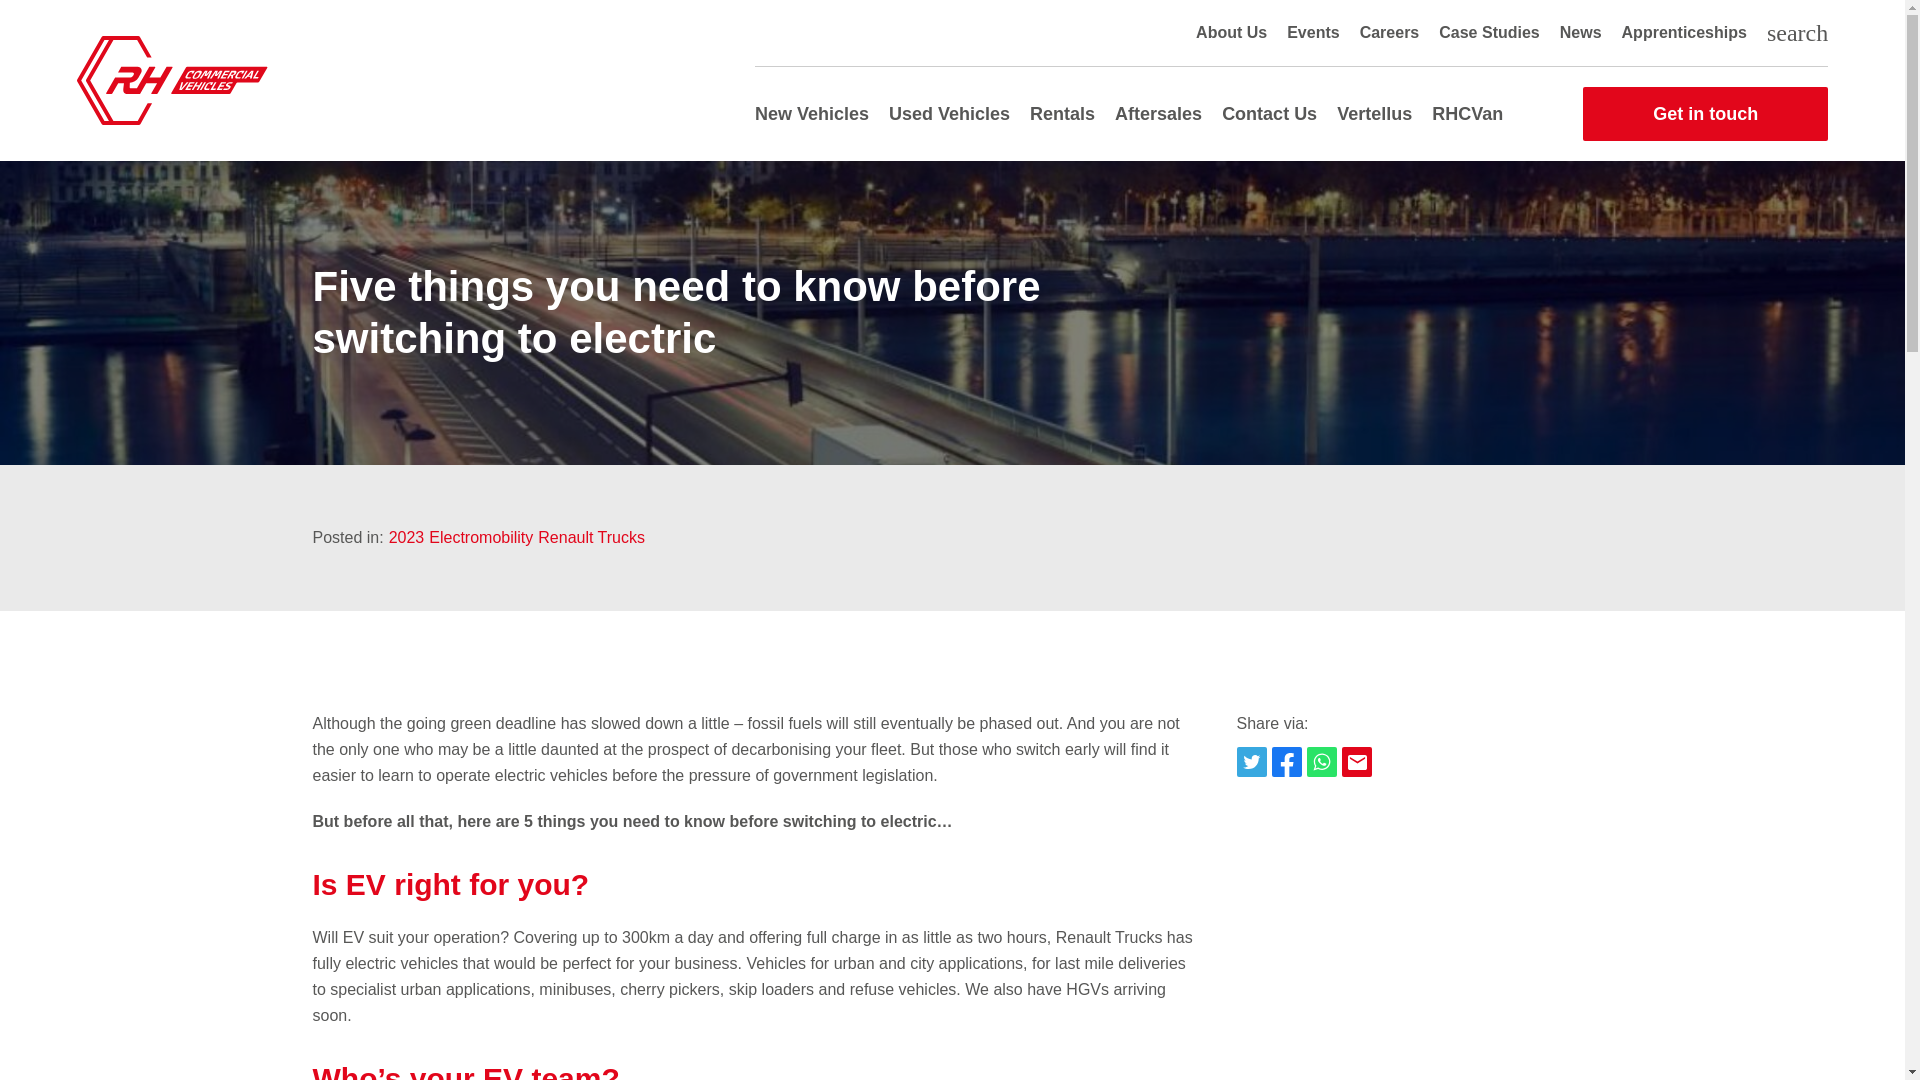  I want to click on RHCVan, so click(1468, 114).